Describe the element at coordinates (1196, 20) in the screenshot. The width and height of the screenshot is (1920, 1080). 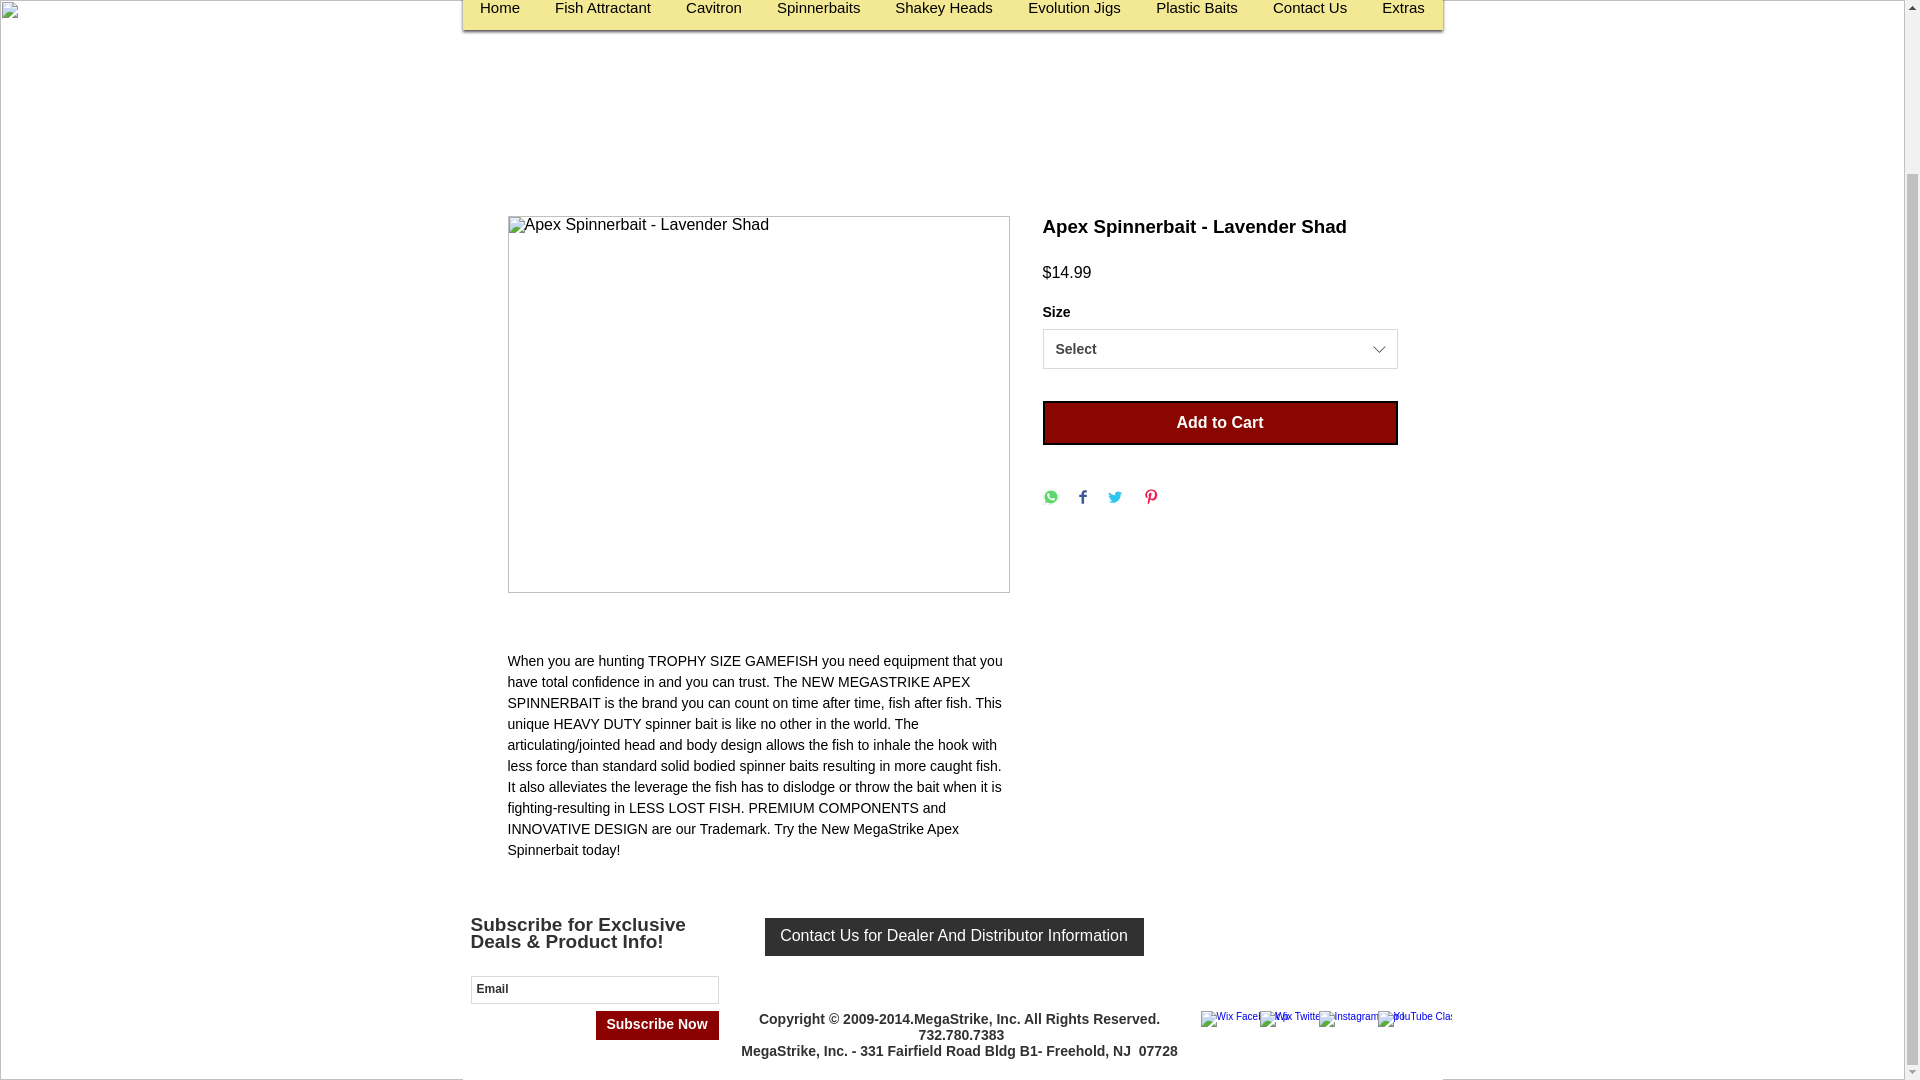
I see `Plastic Baits` at that location.